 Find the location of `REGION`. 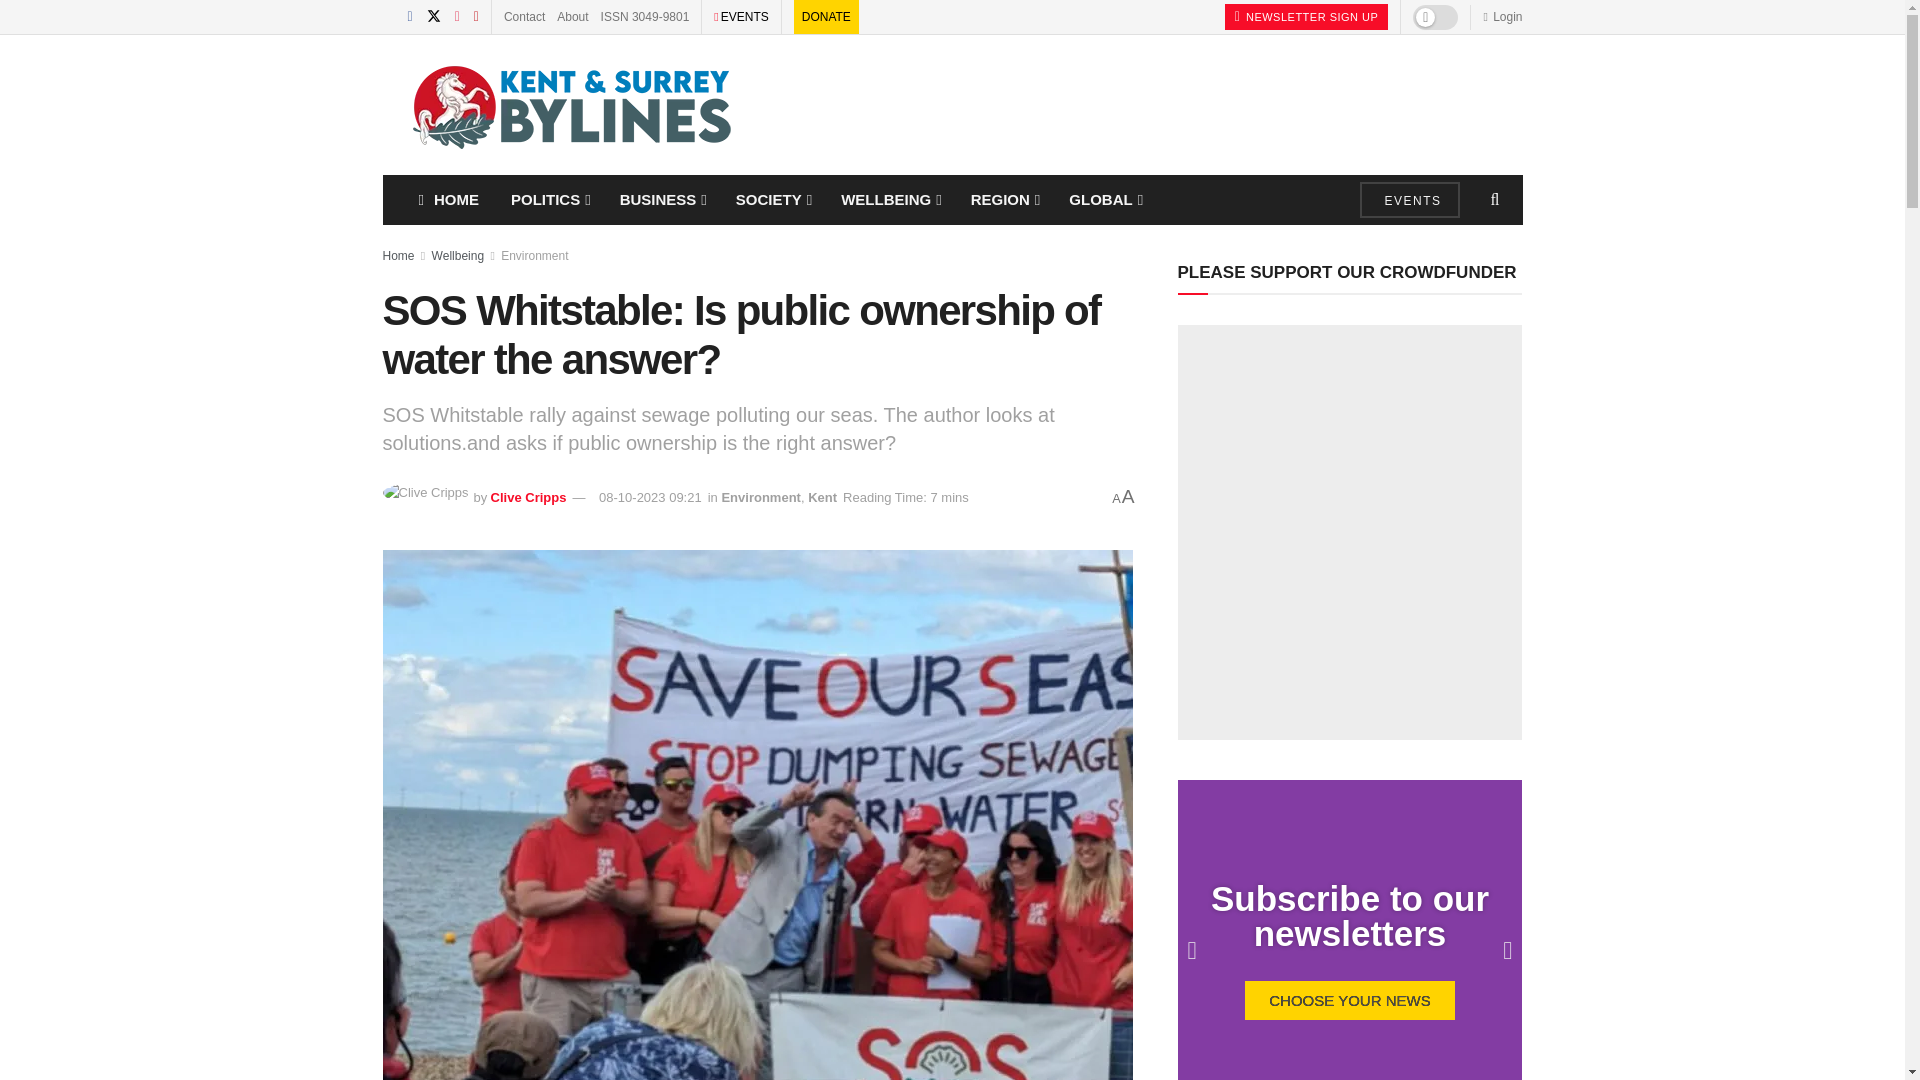

REGION is located at coordinates (1004, 199).